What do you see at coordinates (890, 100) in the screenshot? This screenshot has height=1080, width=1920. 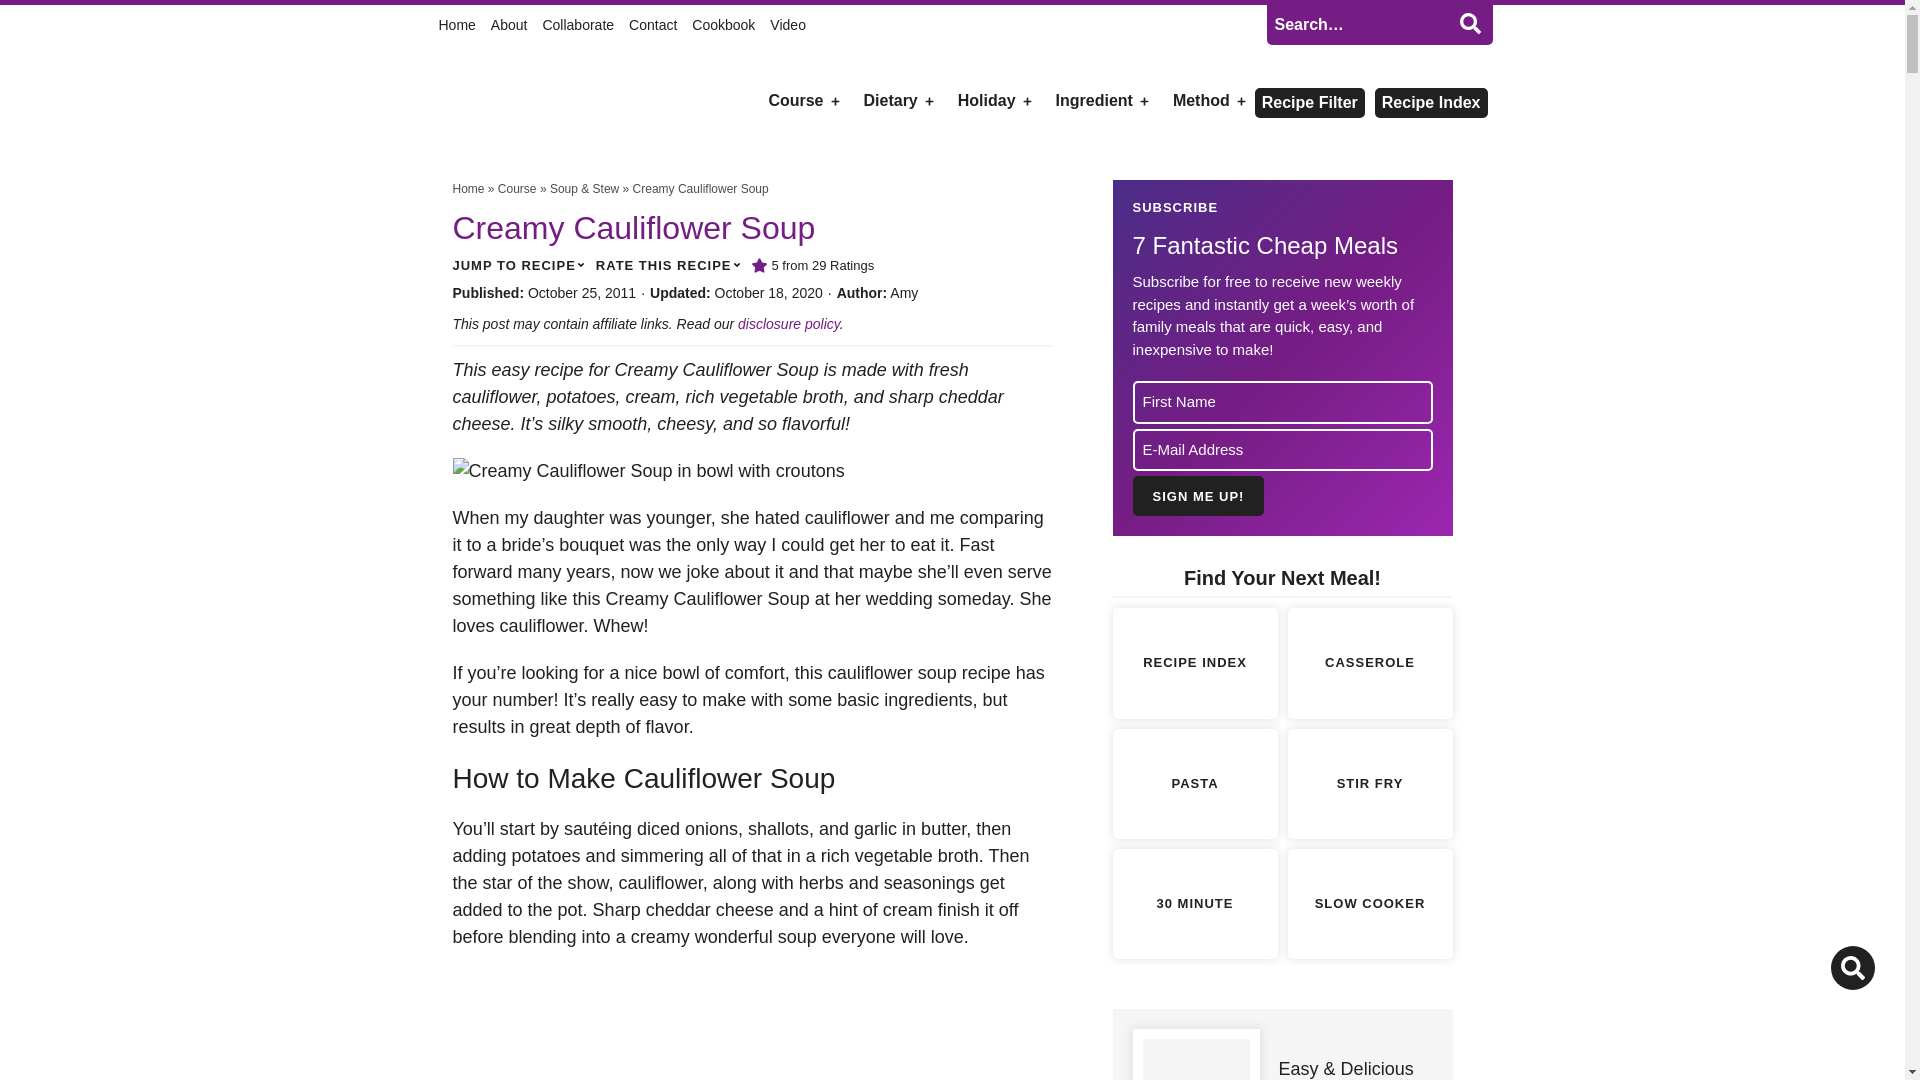 I see `Dietary` at bounding box center [890, 100].